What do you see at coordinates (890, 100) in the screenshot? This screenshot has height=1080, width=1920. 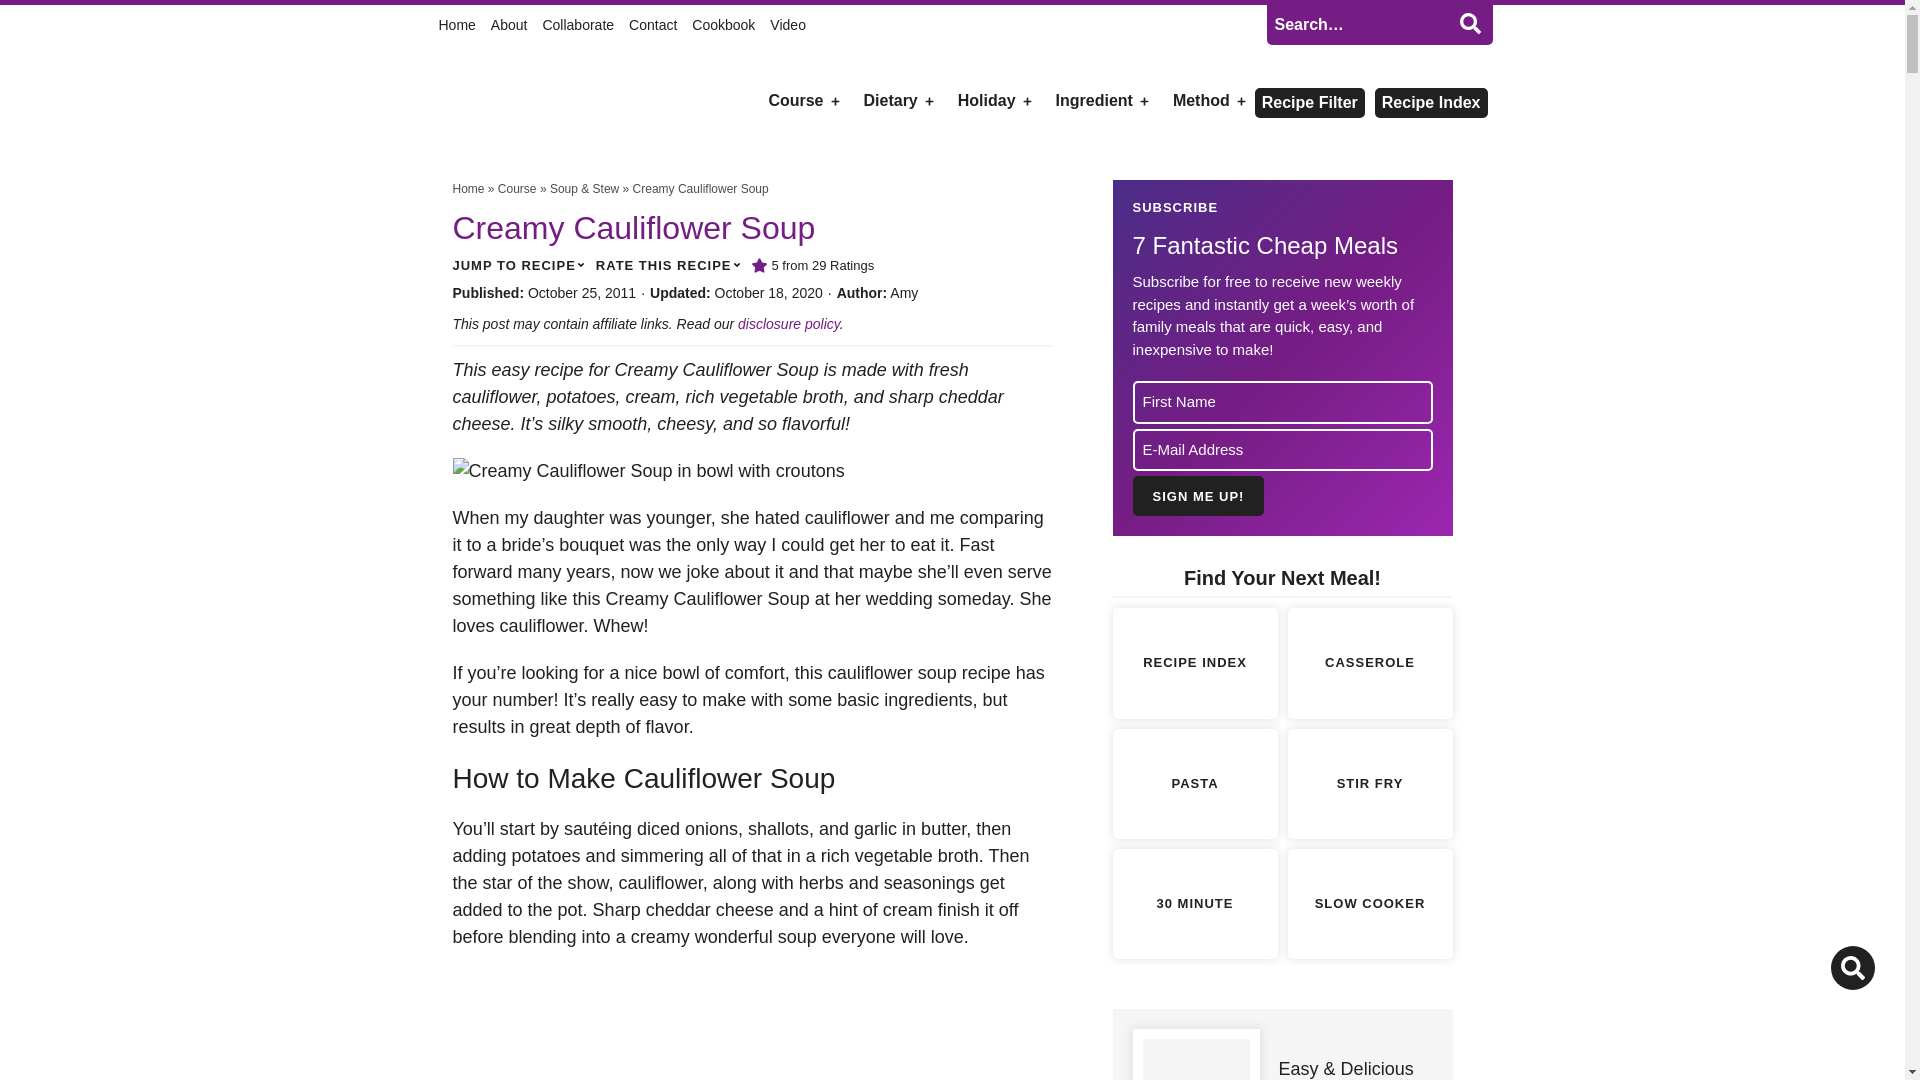 I see `Dietary` at bounding box center [890, 100].